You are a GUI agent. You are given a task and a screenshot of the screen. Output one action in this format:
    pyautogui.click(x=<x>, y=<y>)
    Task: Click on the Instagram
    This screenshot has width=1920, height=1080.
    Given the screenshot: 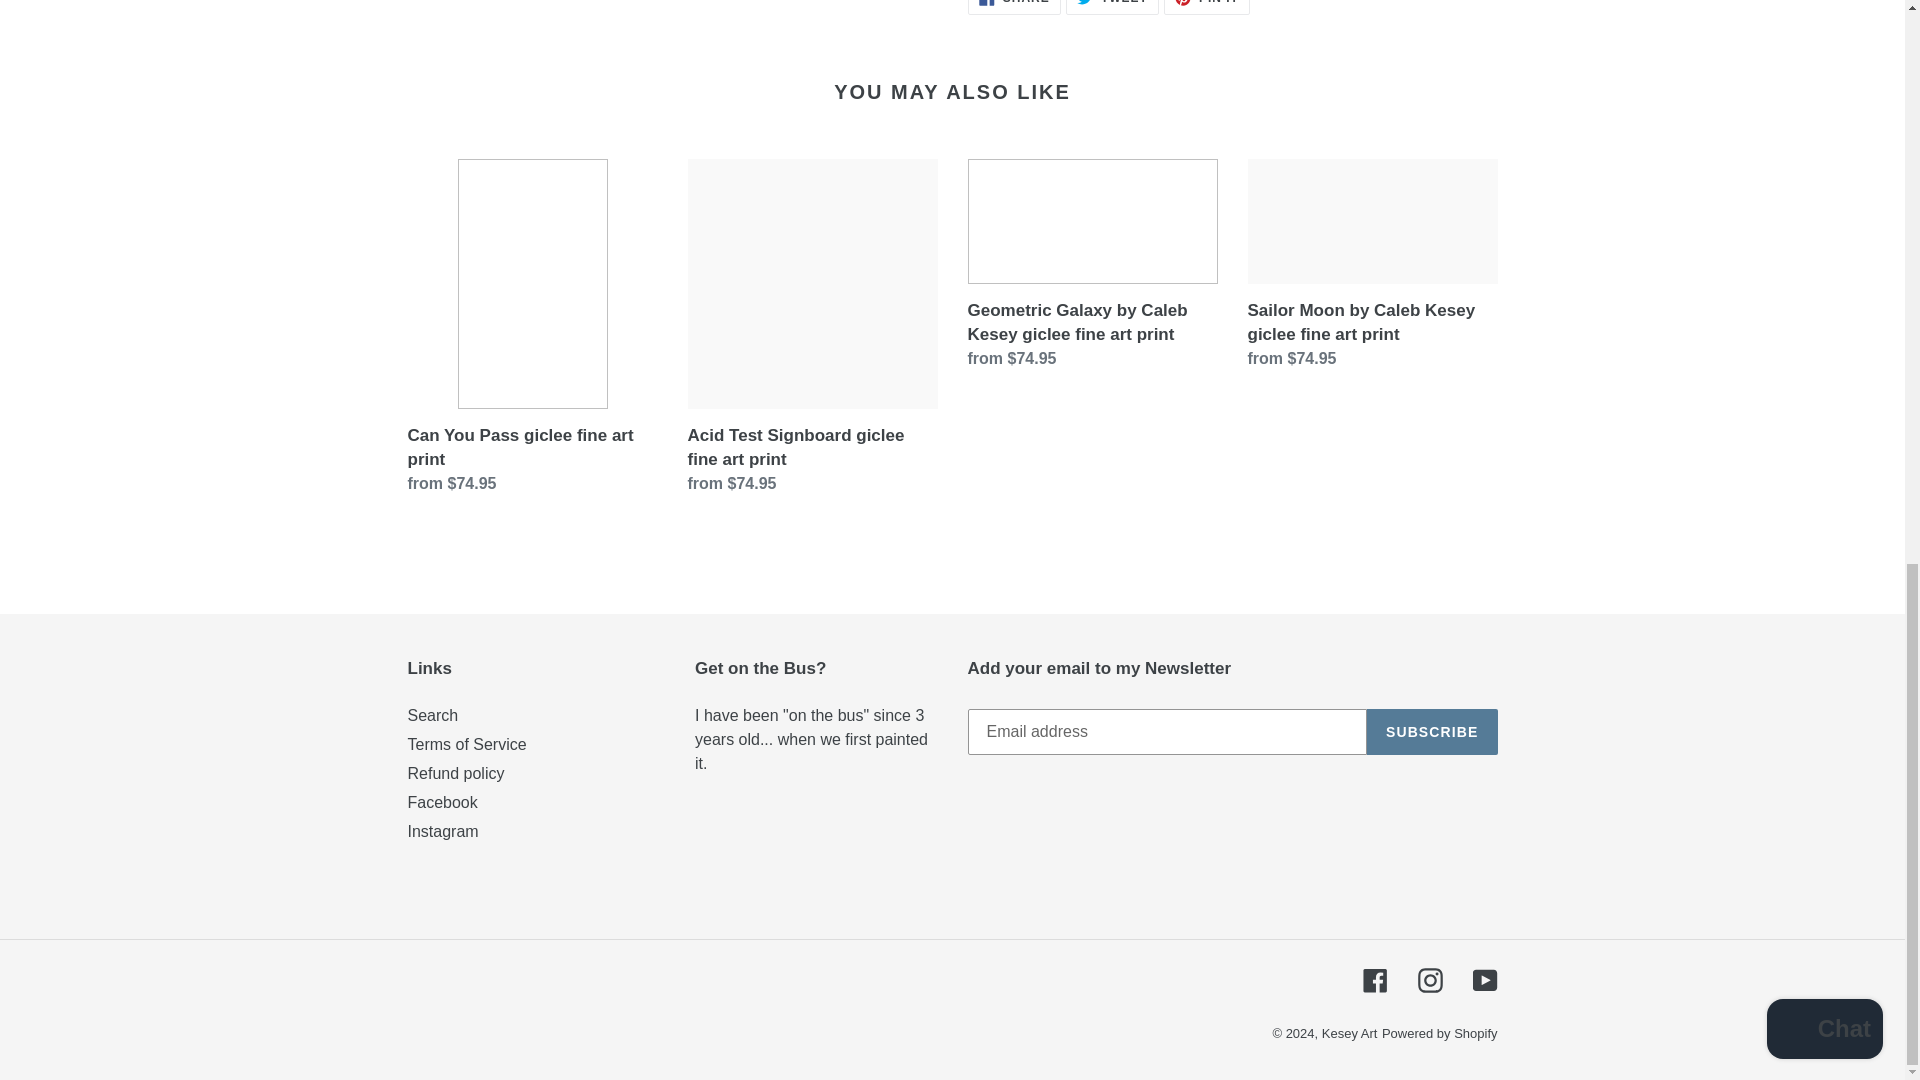 What is the action you would take?
    pyautogui.click(x=1112, y=8)
    